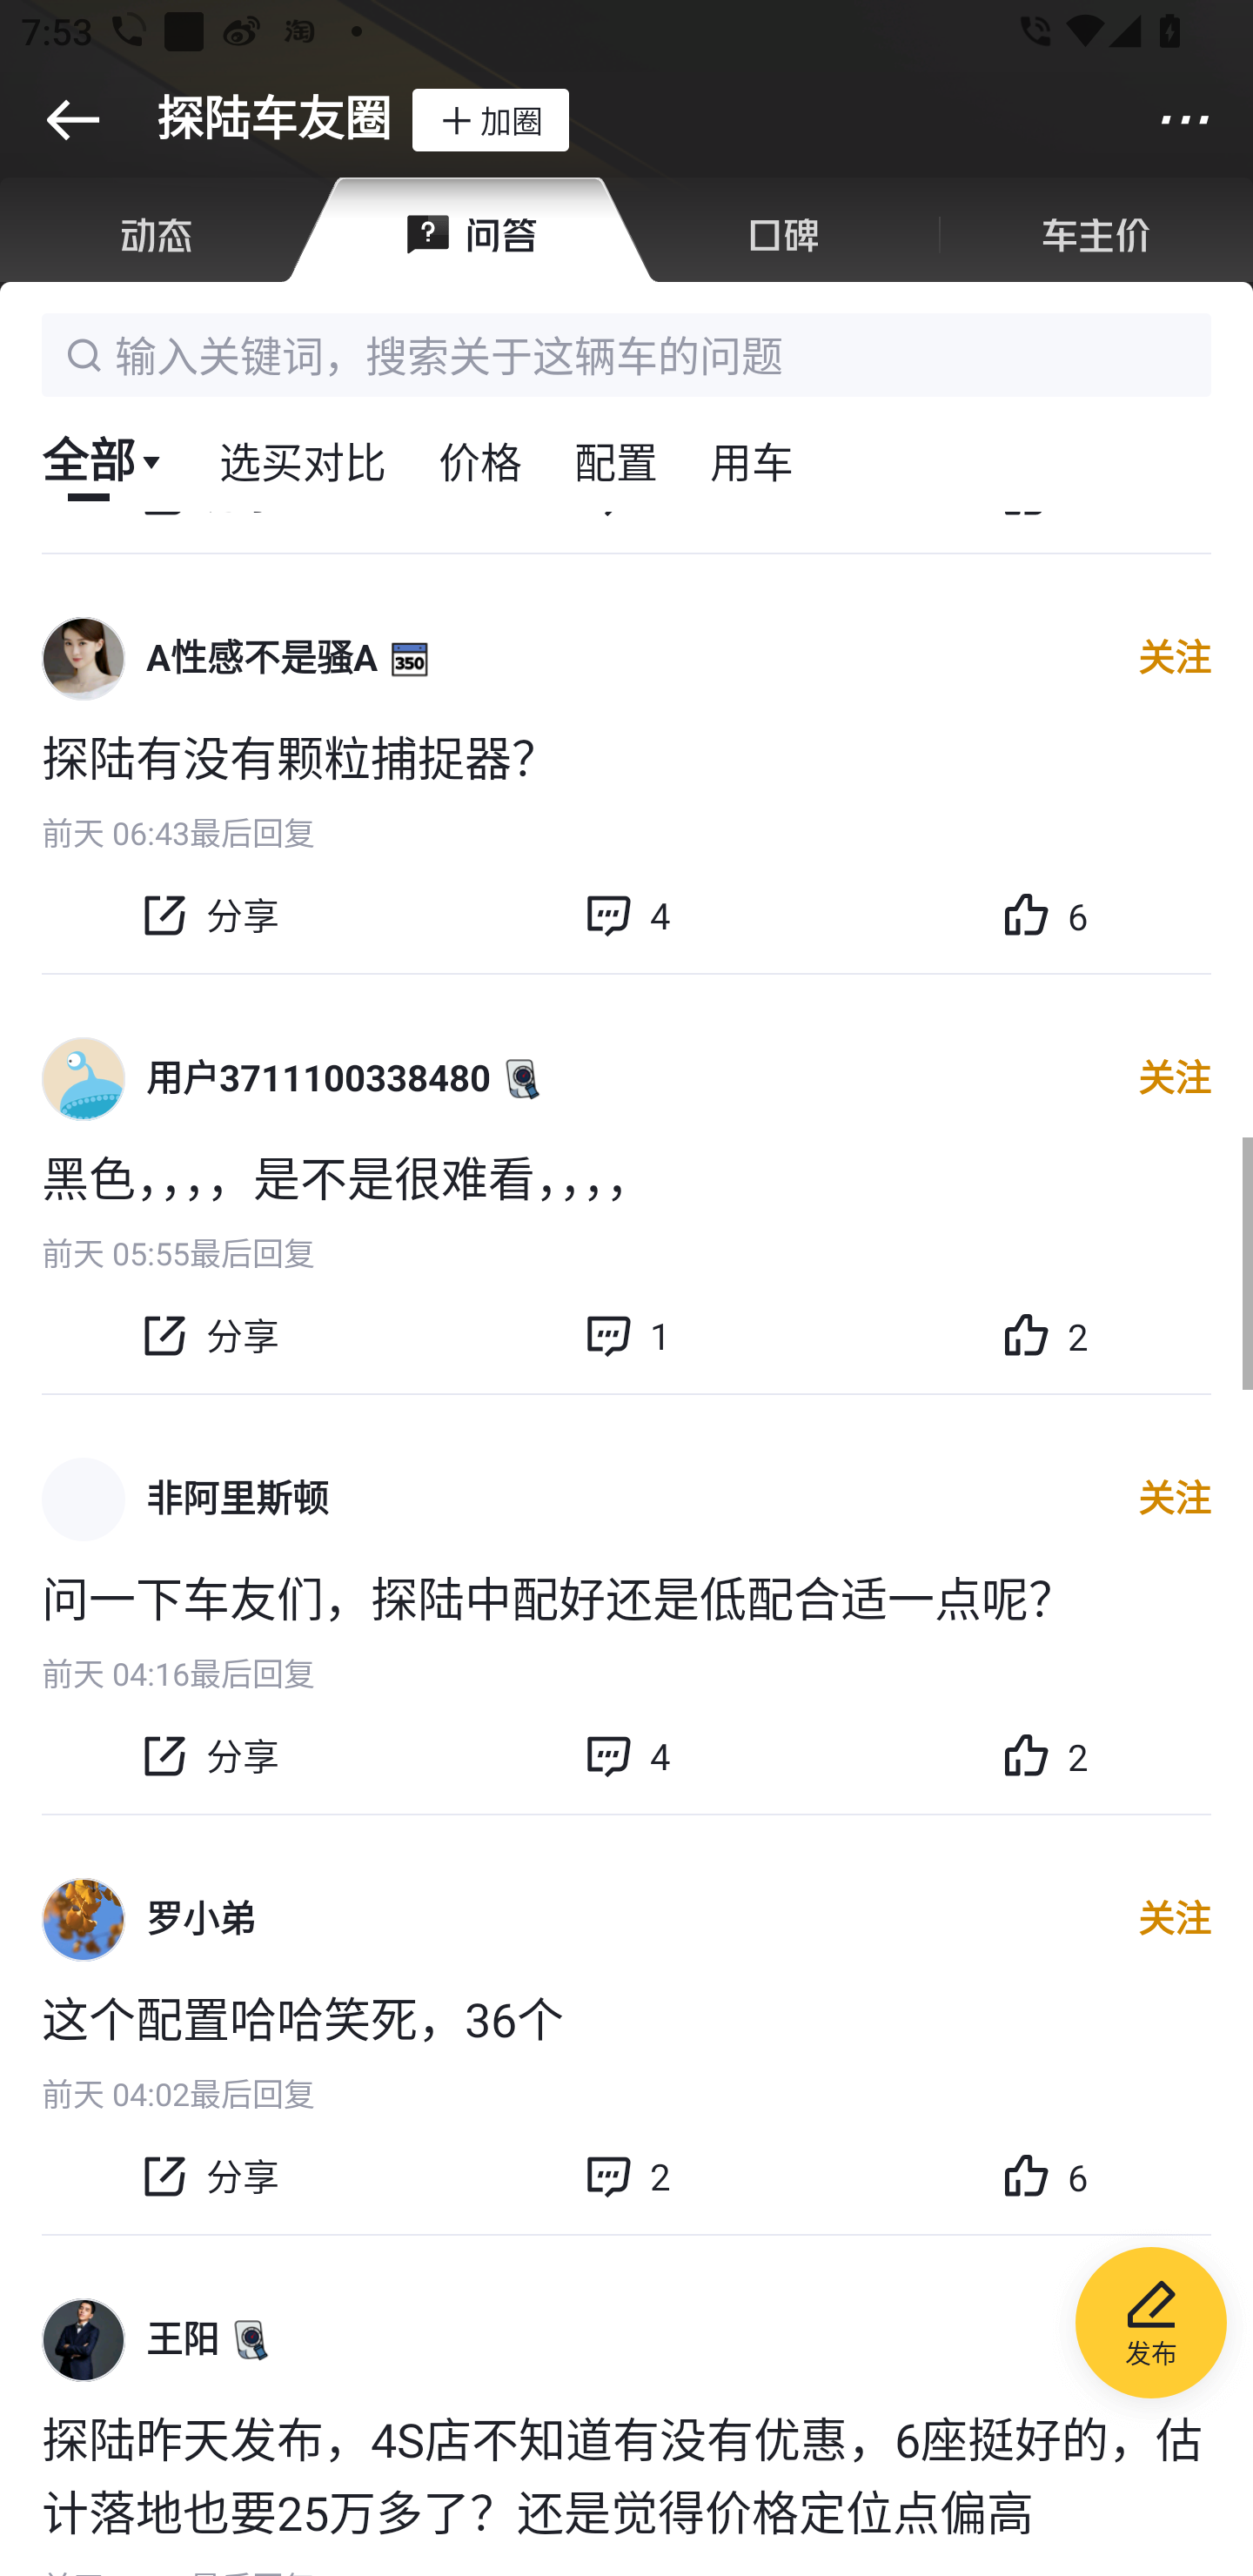 This screenshot has height=2576, width=1253. What do you see at coordinates (626, 1176) in the screenshot?
I see `黑色，，，，是不是很难看，，，，` at bounding box center [626, 1176].